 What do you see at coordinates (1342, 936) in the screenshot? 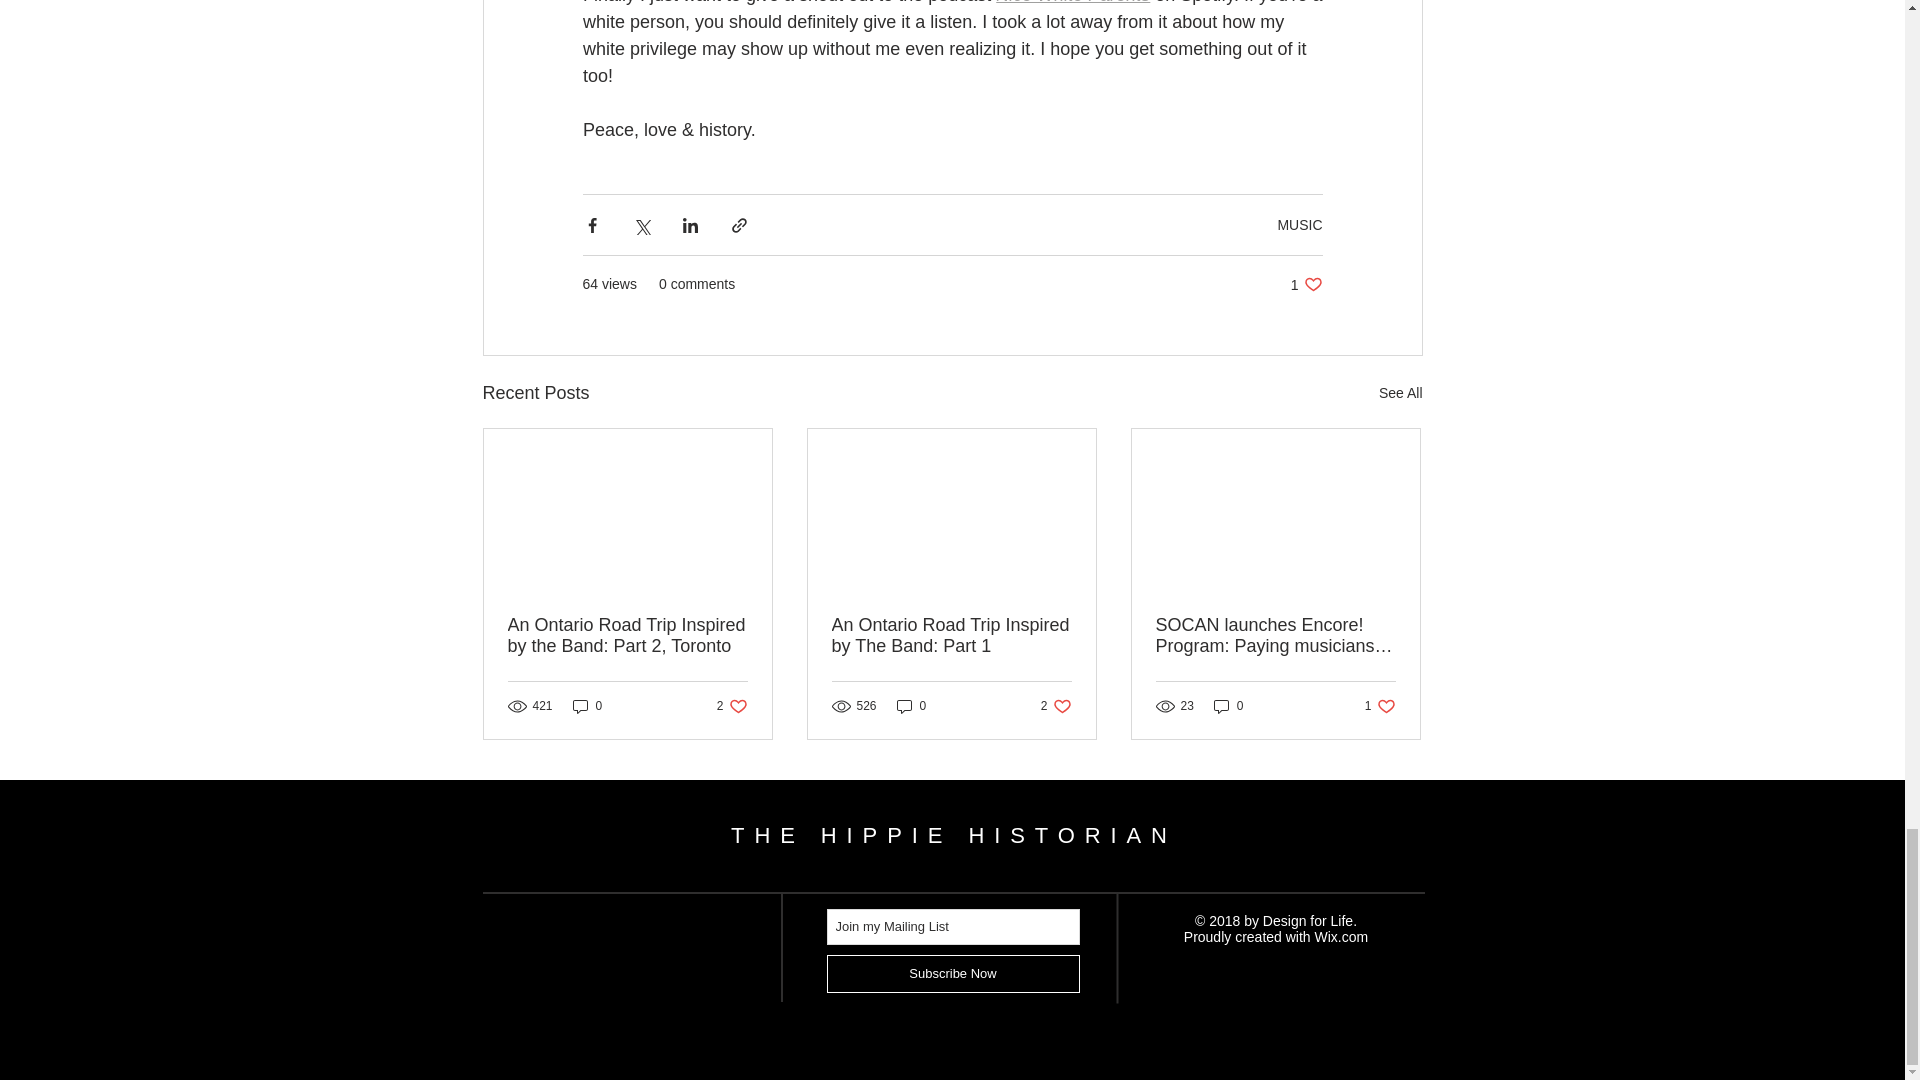
I see `Subscribe Now` at bounding box center [1342, 936].